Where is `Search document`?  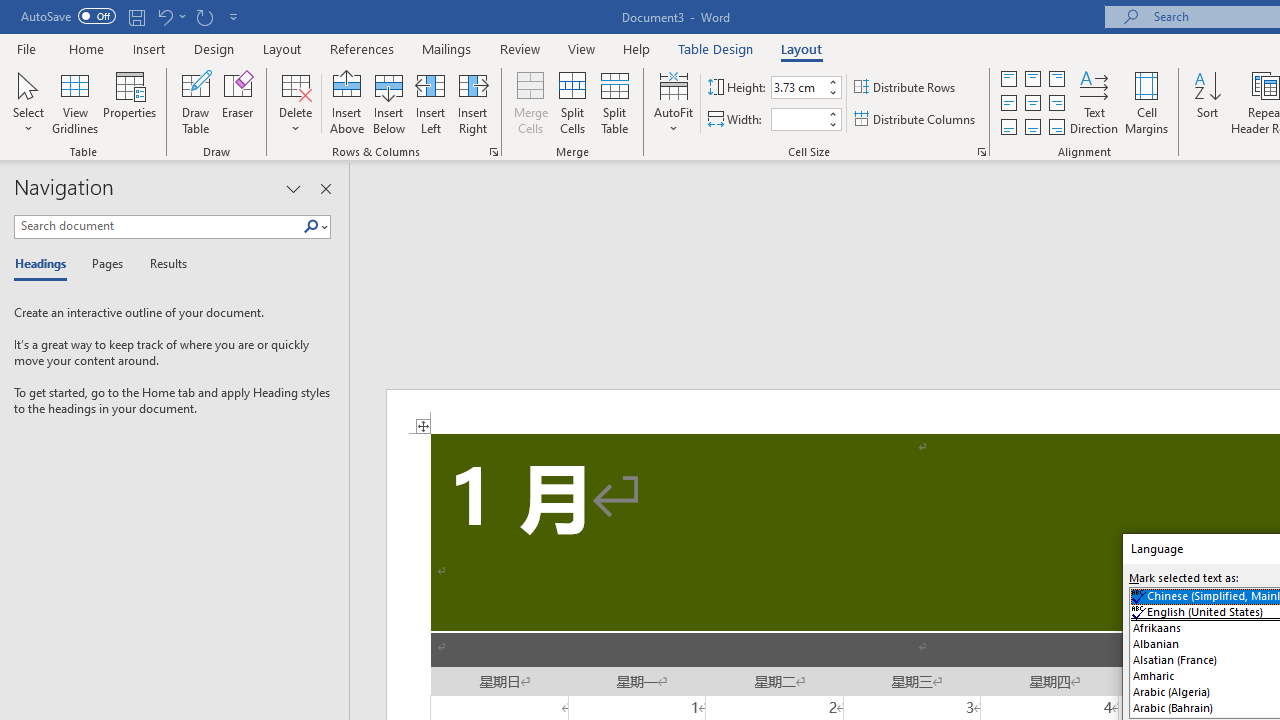
Search document is located at coordinates (158, 226).